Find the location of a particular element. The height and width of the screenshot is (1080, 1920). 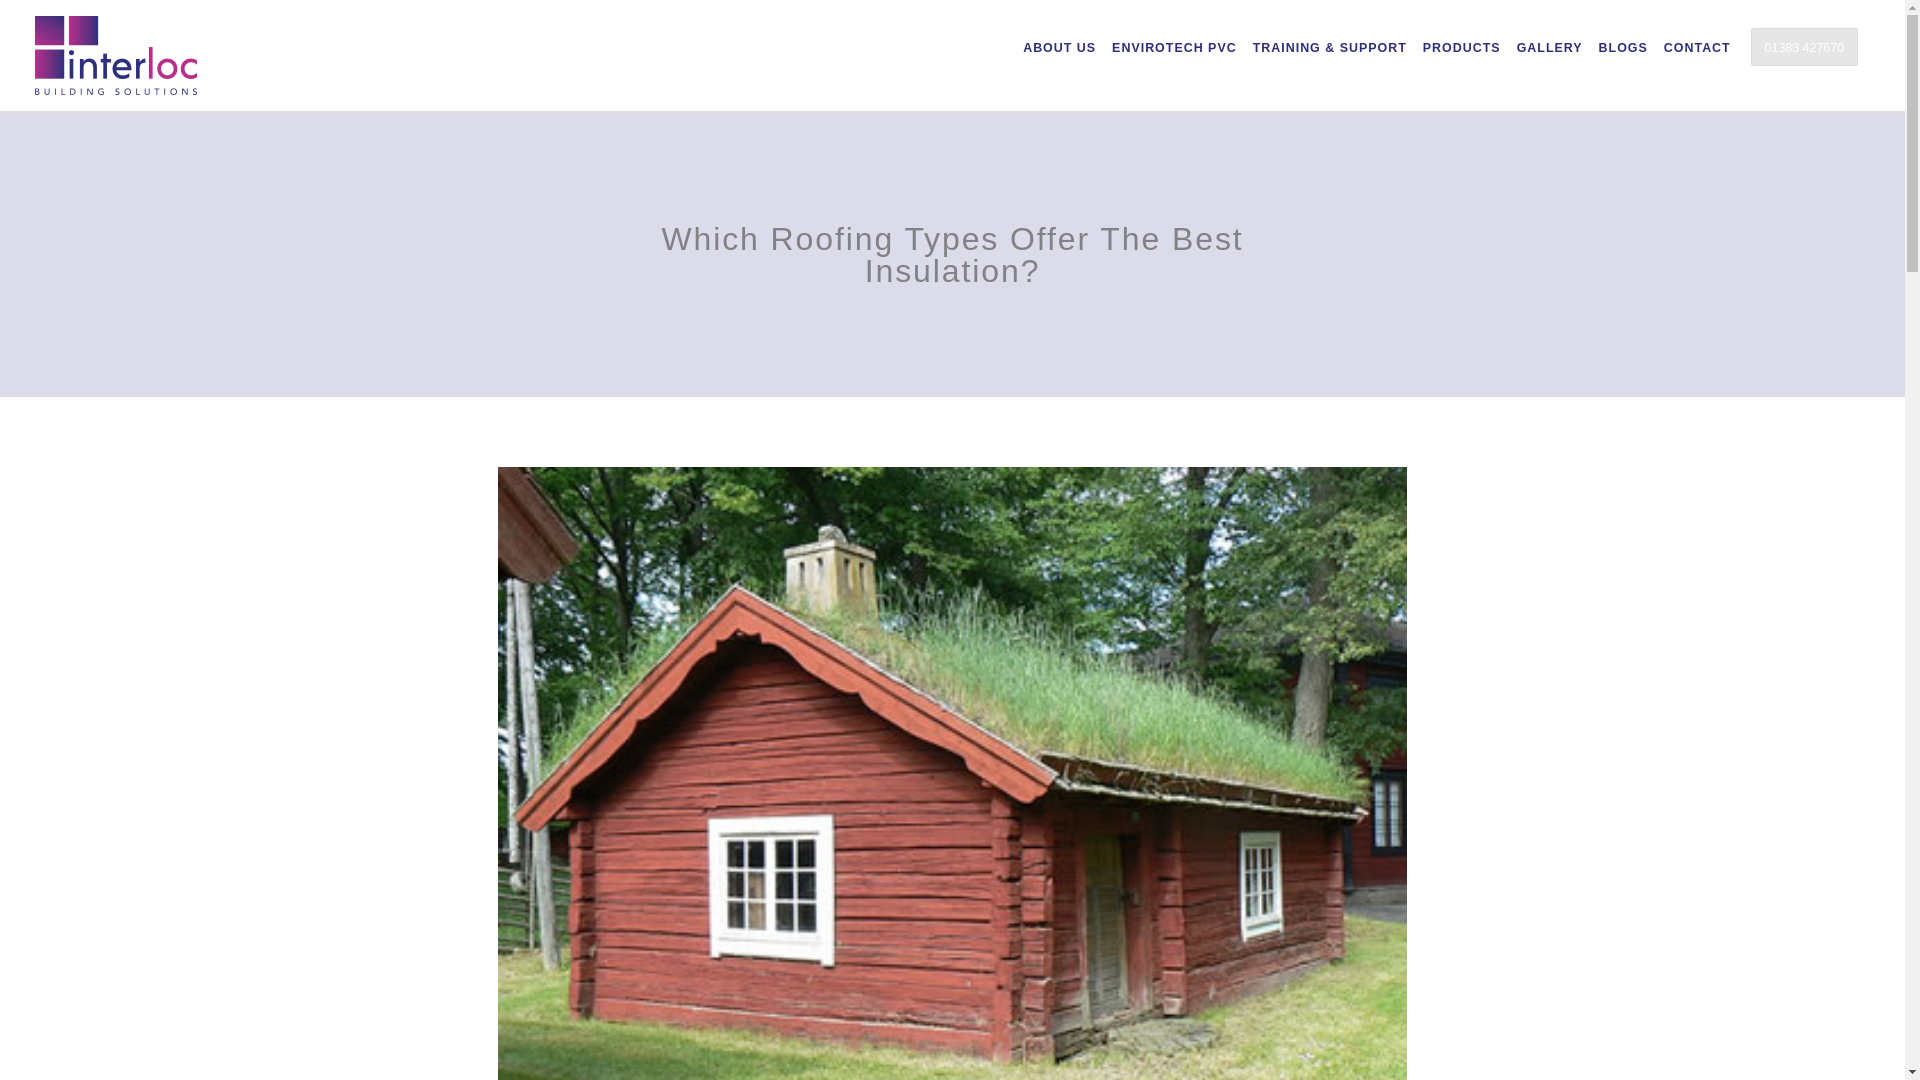

PRODUCTS is located at coordinates (1462, 48).